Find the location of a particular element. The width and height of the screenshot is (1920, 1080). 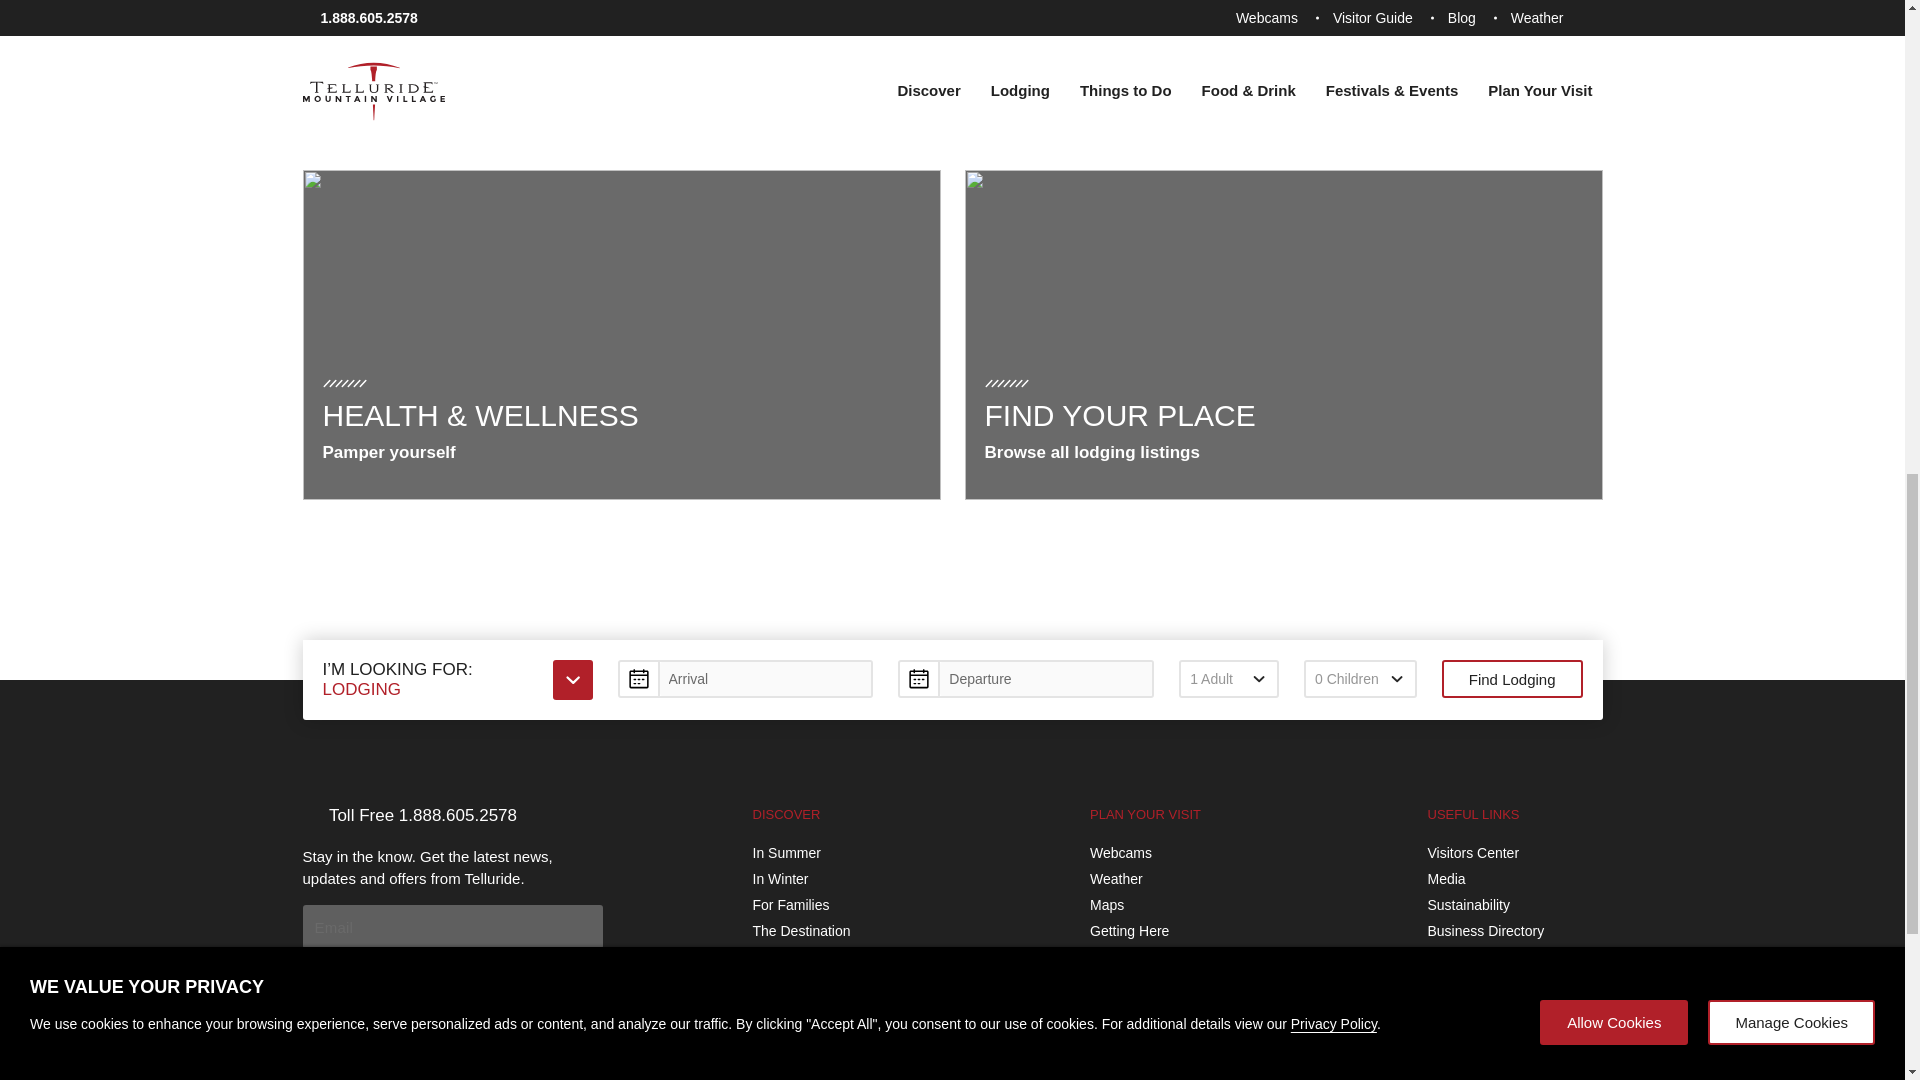

Departure Date is located at coordinates (1026, 678).